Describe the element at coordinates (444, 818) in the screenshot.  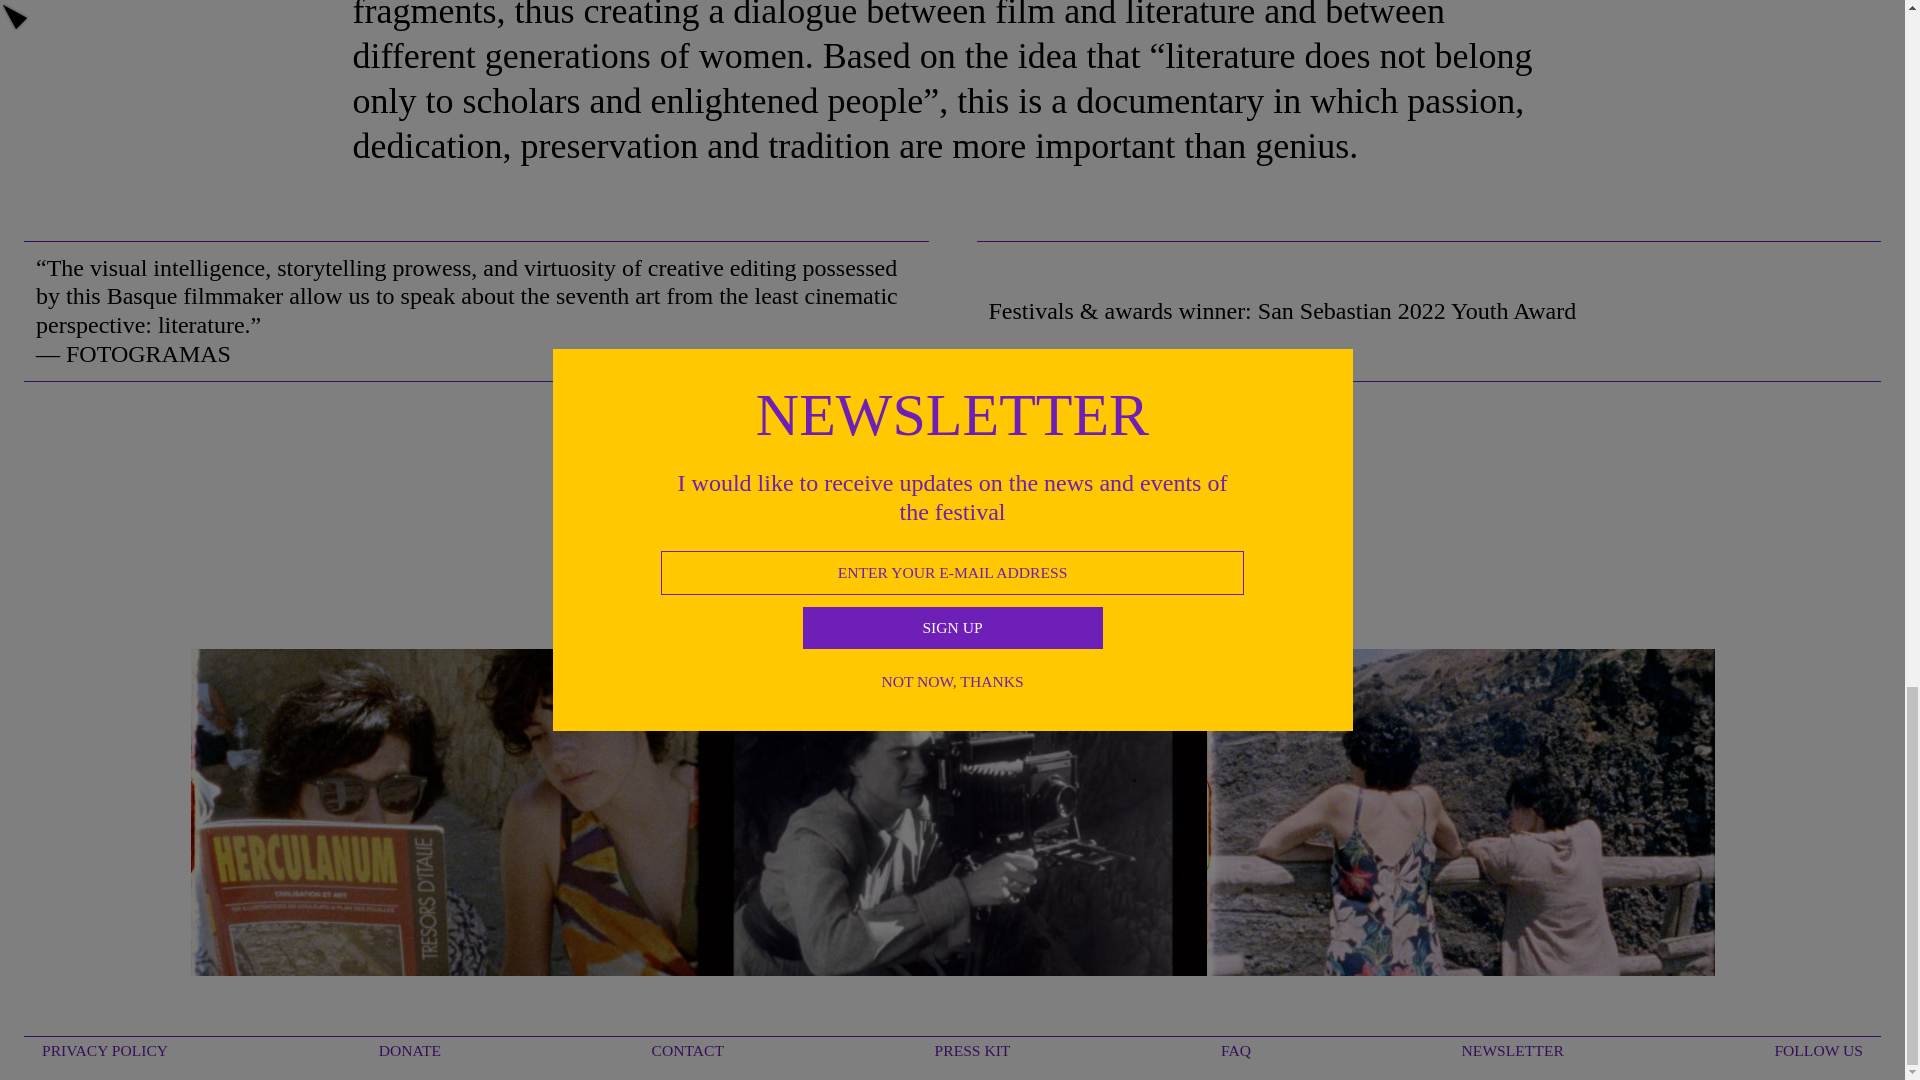
I see `A LOS LIBROS Y A LAS MUJERES CANTO 4` at that location.